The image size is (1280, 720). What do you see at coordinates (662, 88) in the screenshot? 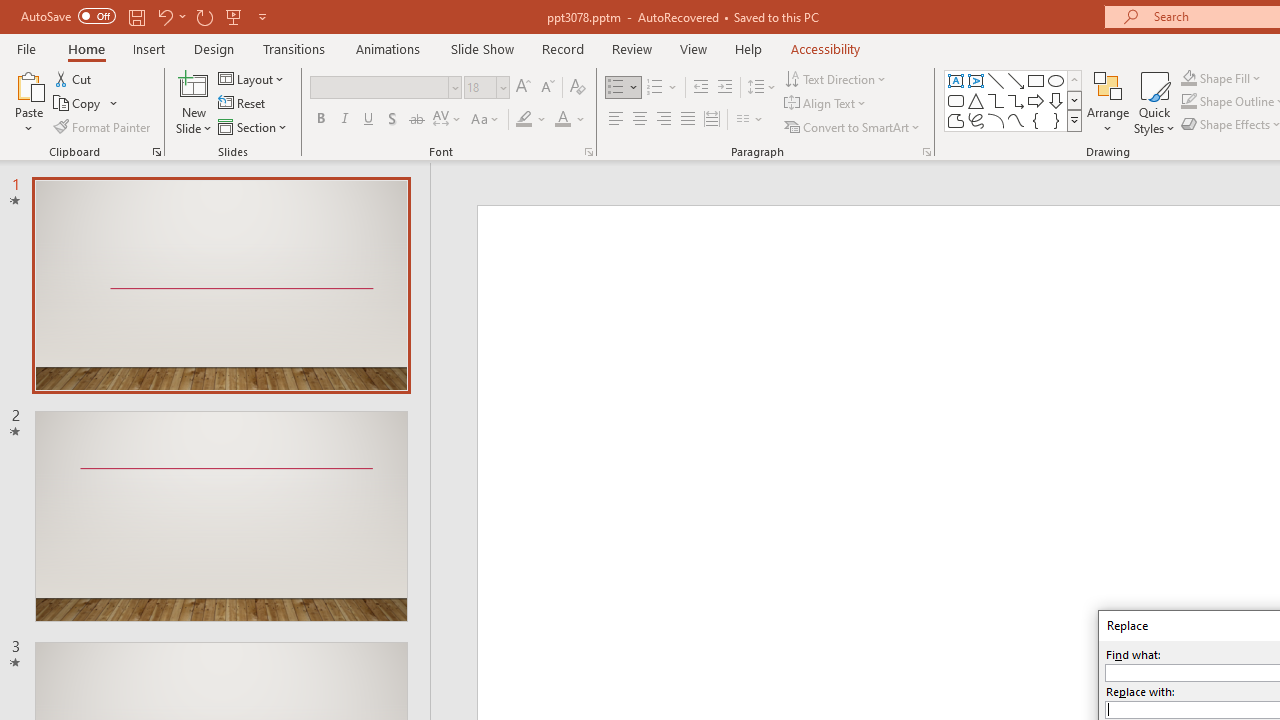
I see `Numbering` at bounding box center [662, 88].